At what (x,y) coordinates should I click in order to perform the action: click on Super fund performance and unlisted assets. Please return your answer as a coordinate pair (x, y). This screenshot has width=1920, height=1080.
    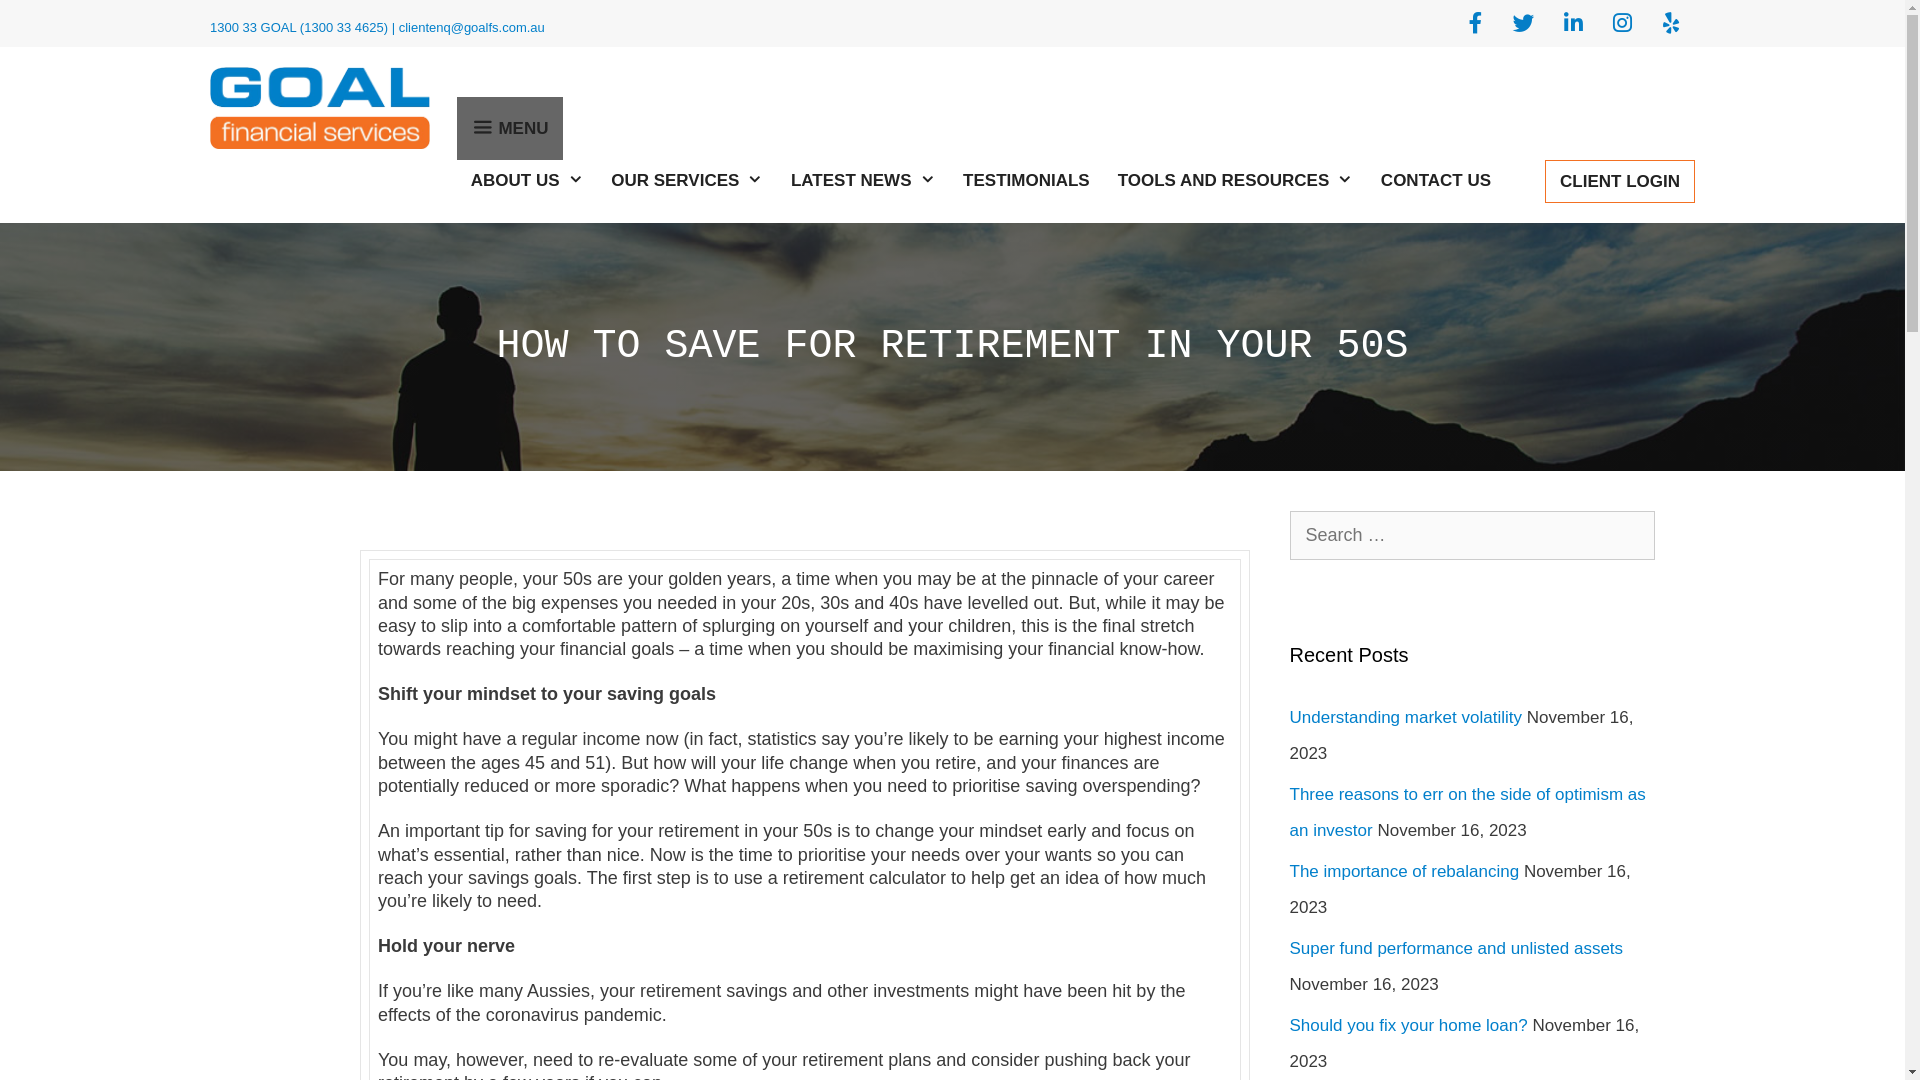
    Looking at the image, I should click on (1457, 948).